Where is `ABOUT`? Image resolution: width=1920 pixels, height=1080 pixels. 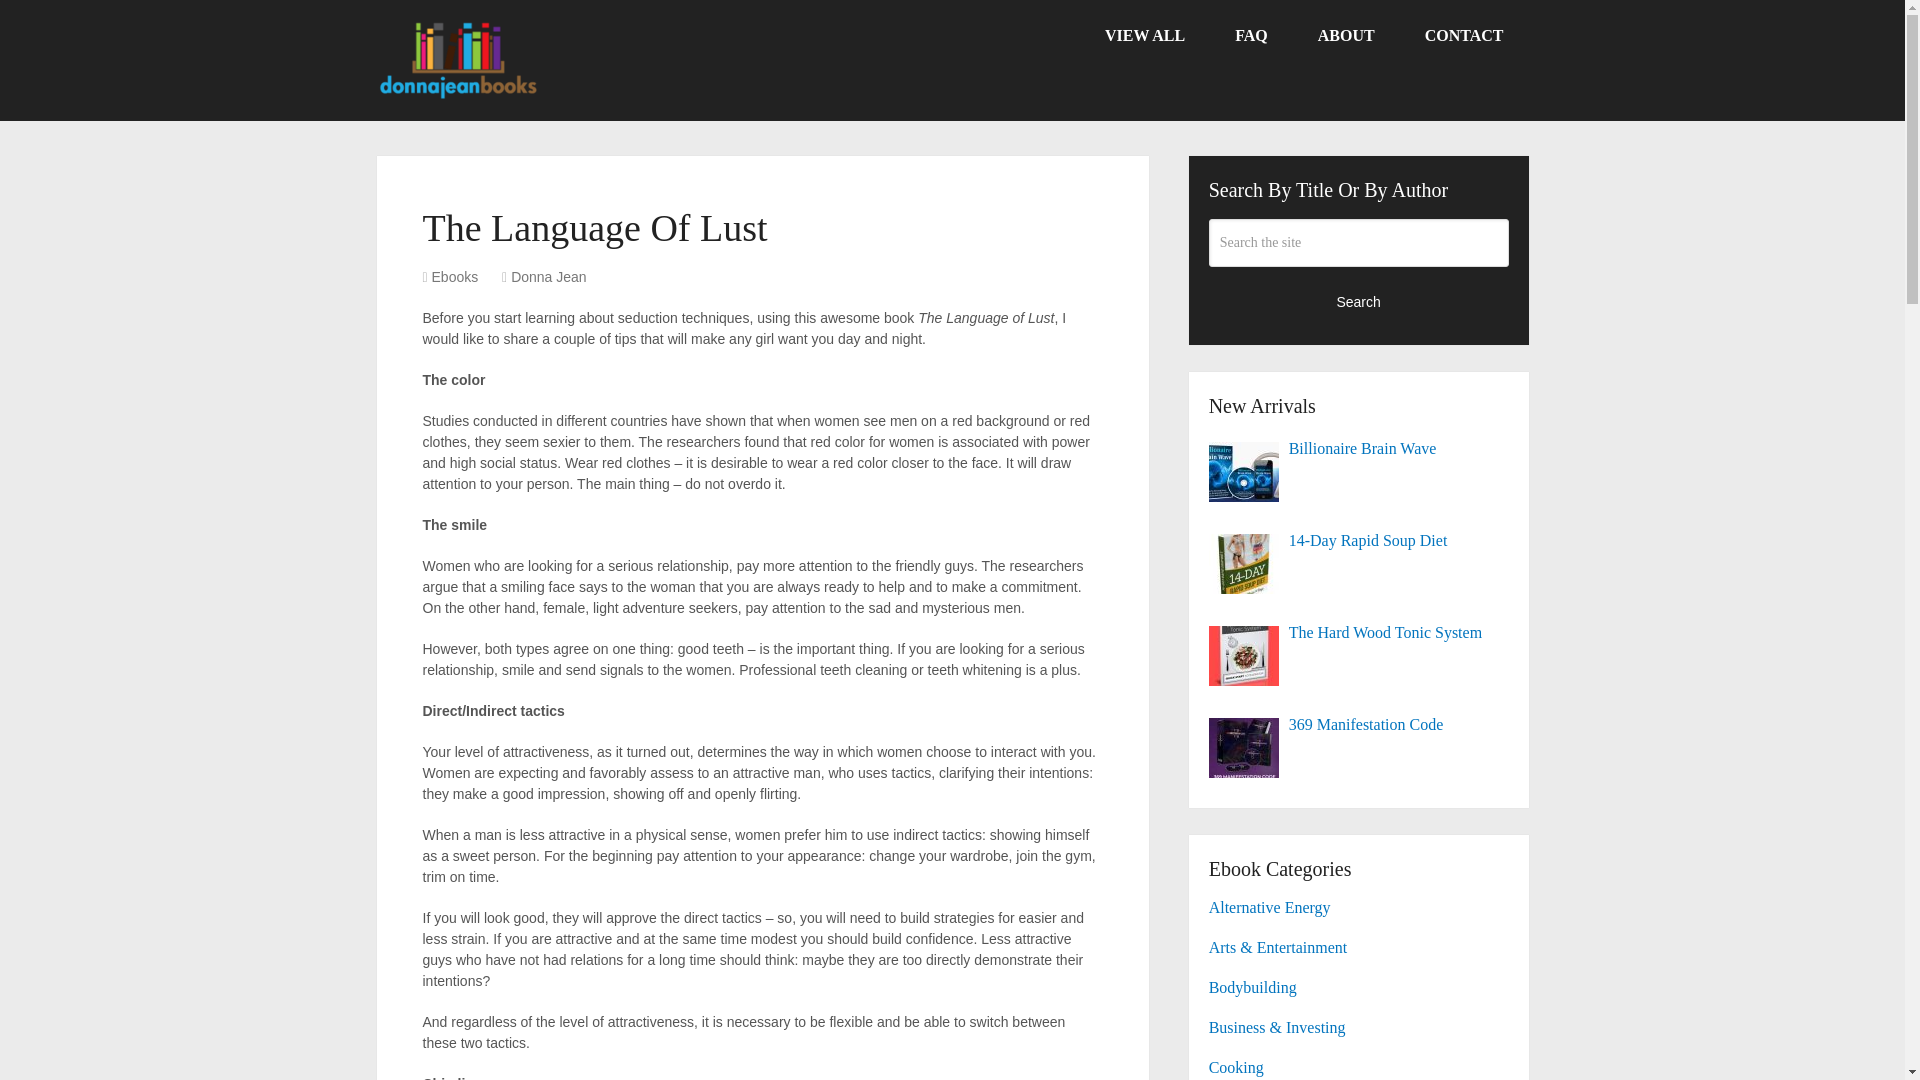
ABOUT is located at coordinates (1346, 36).